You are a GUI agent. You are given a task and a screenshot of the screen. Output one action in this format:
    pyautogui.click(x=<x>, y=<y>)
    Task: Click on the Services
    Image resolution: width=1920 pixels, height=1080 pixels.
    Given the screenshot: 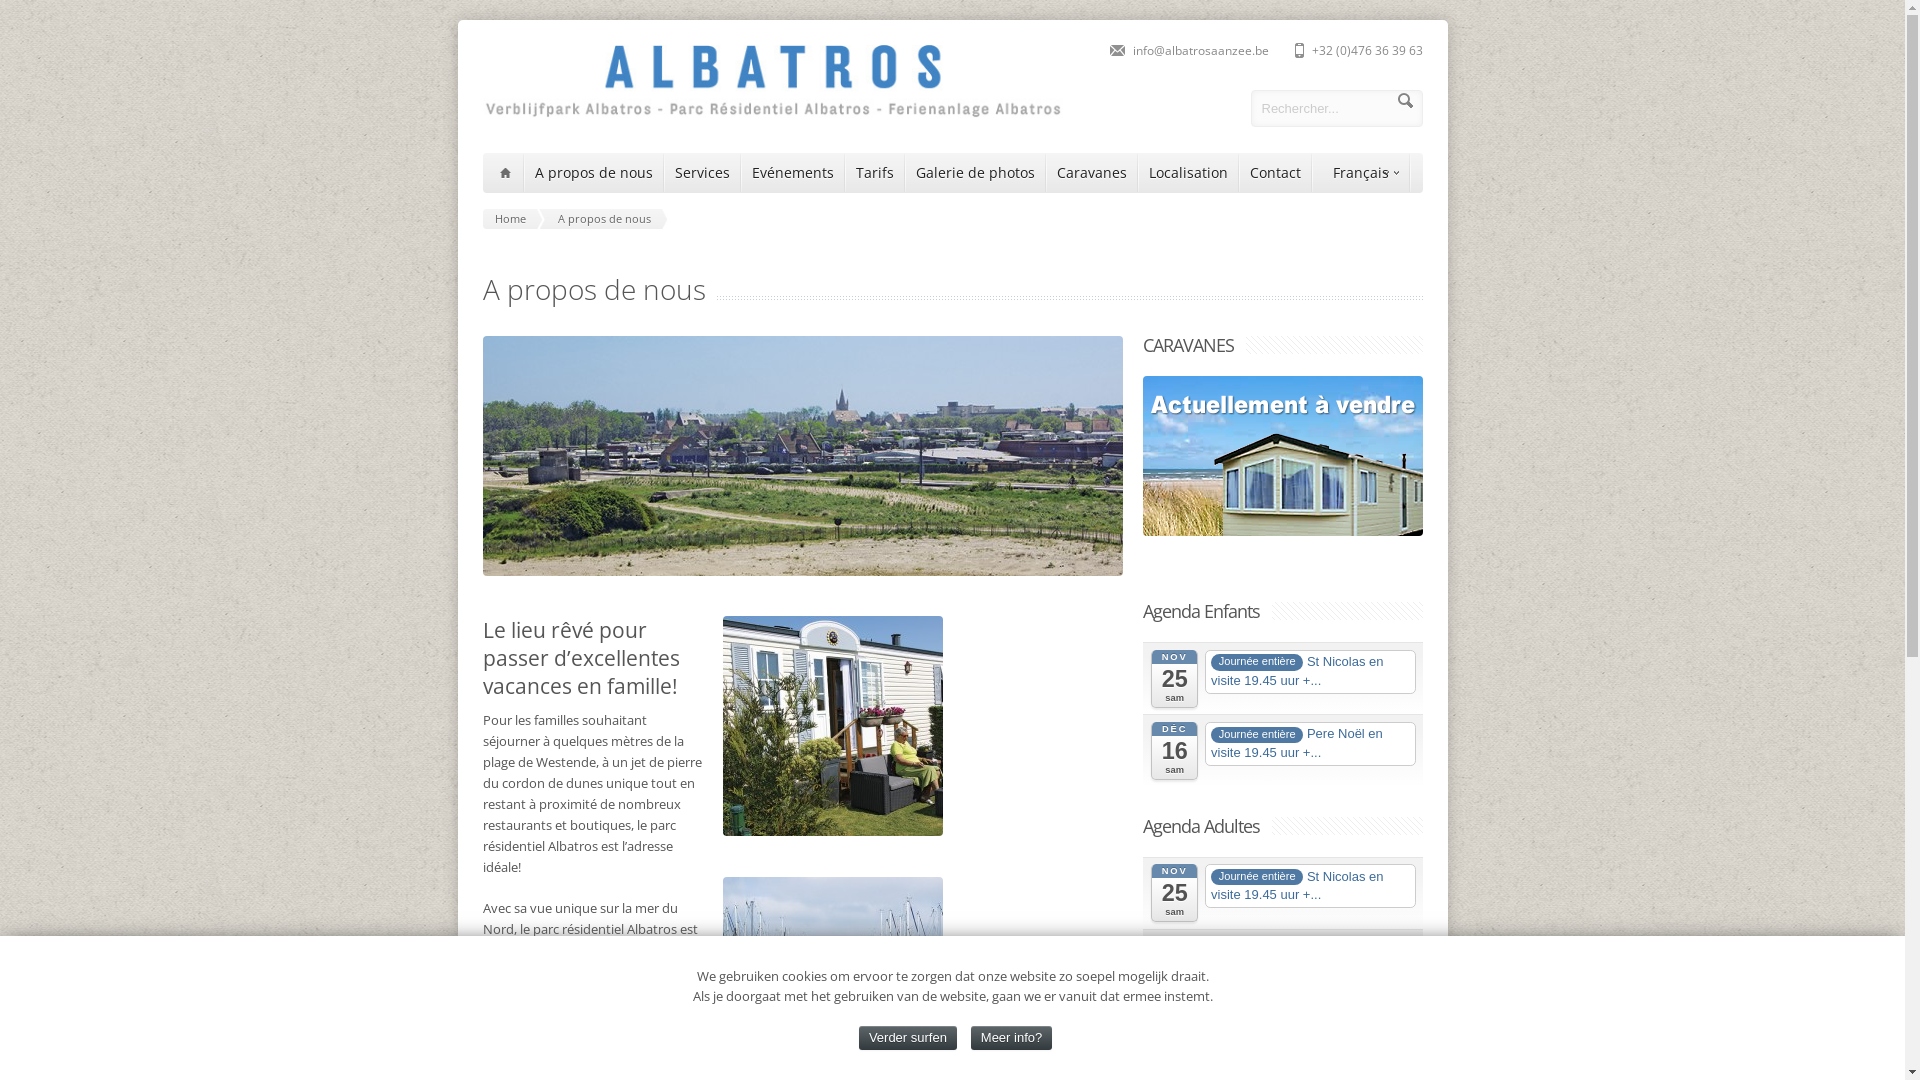 What is the action you would take?
    pyautogui.click(x=702, y=173)
    